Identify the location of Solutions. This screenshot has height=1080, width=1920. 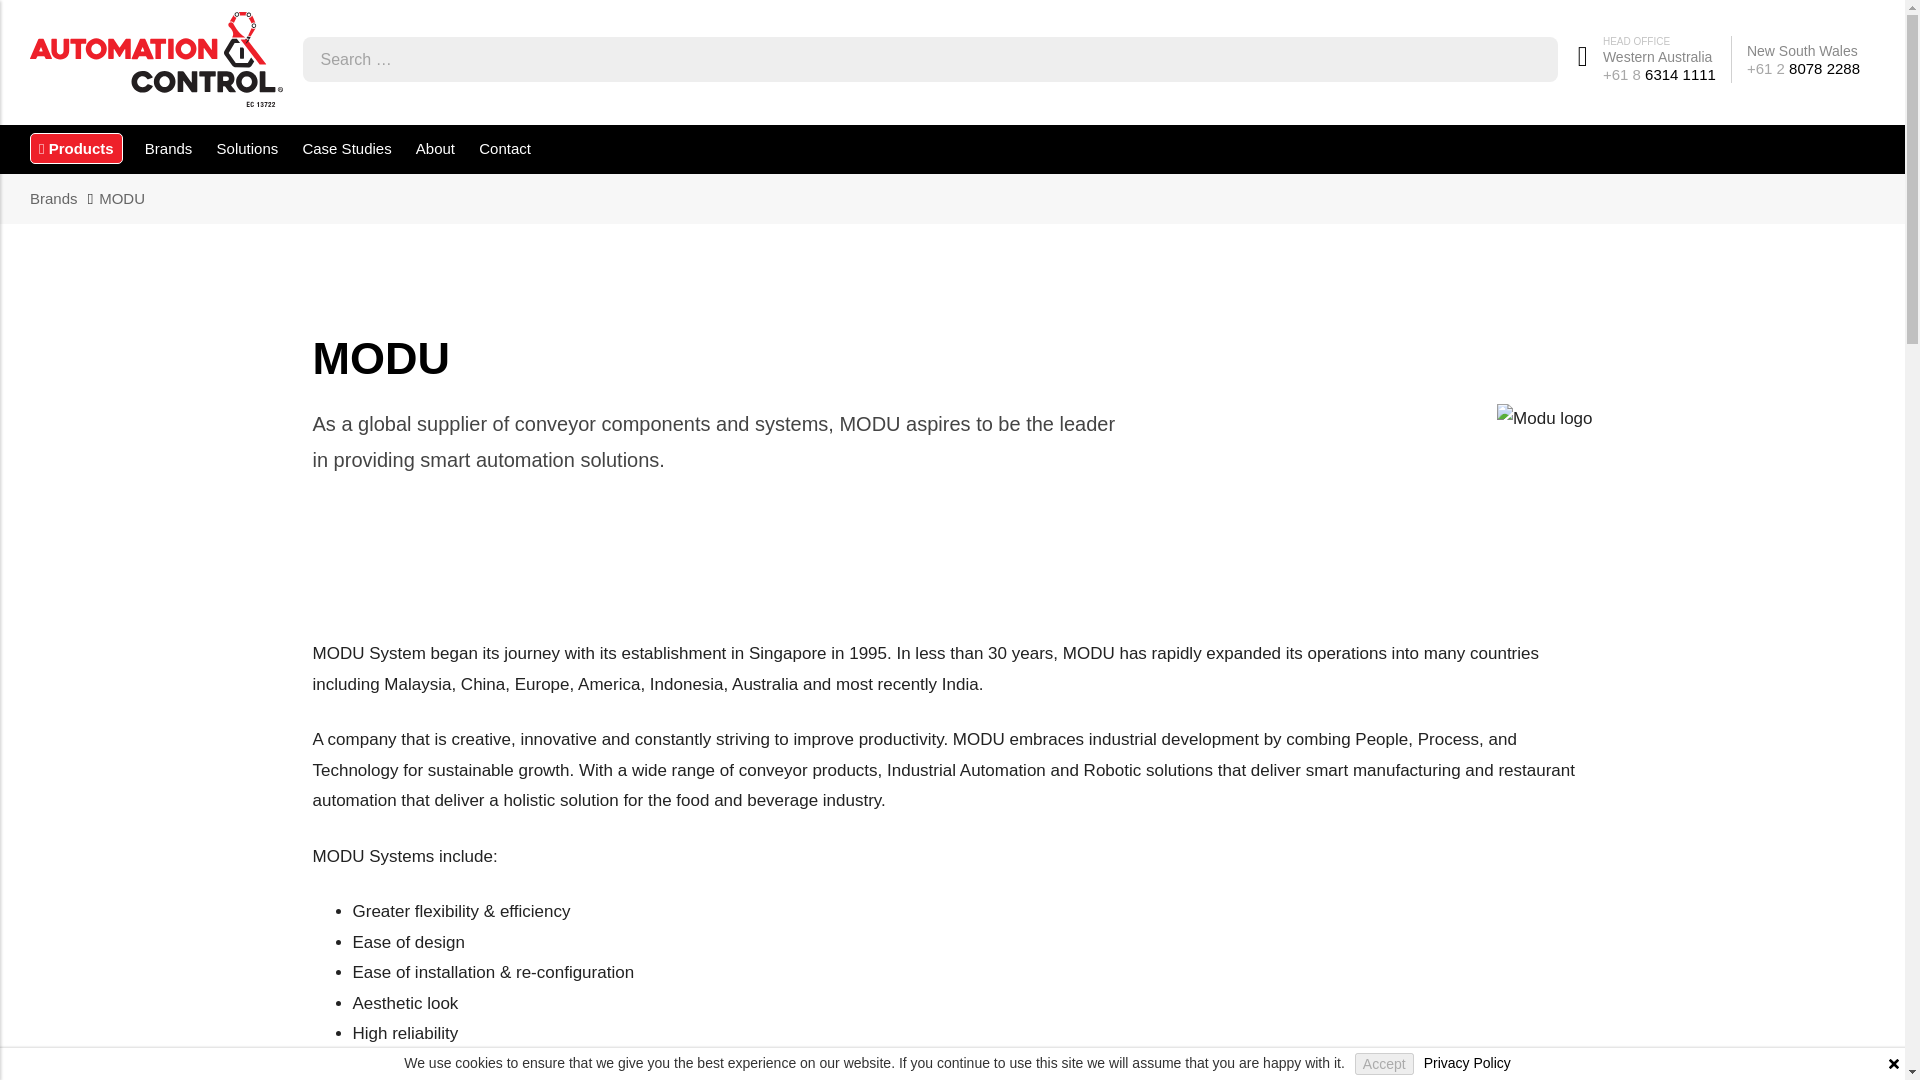
(248, 150).